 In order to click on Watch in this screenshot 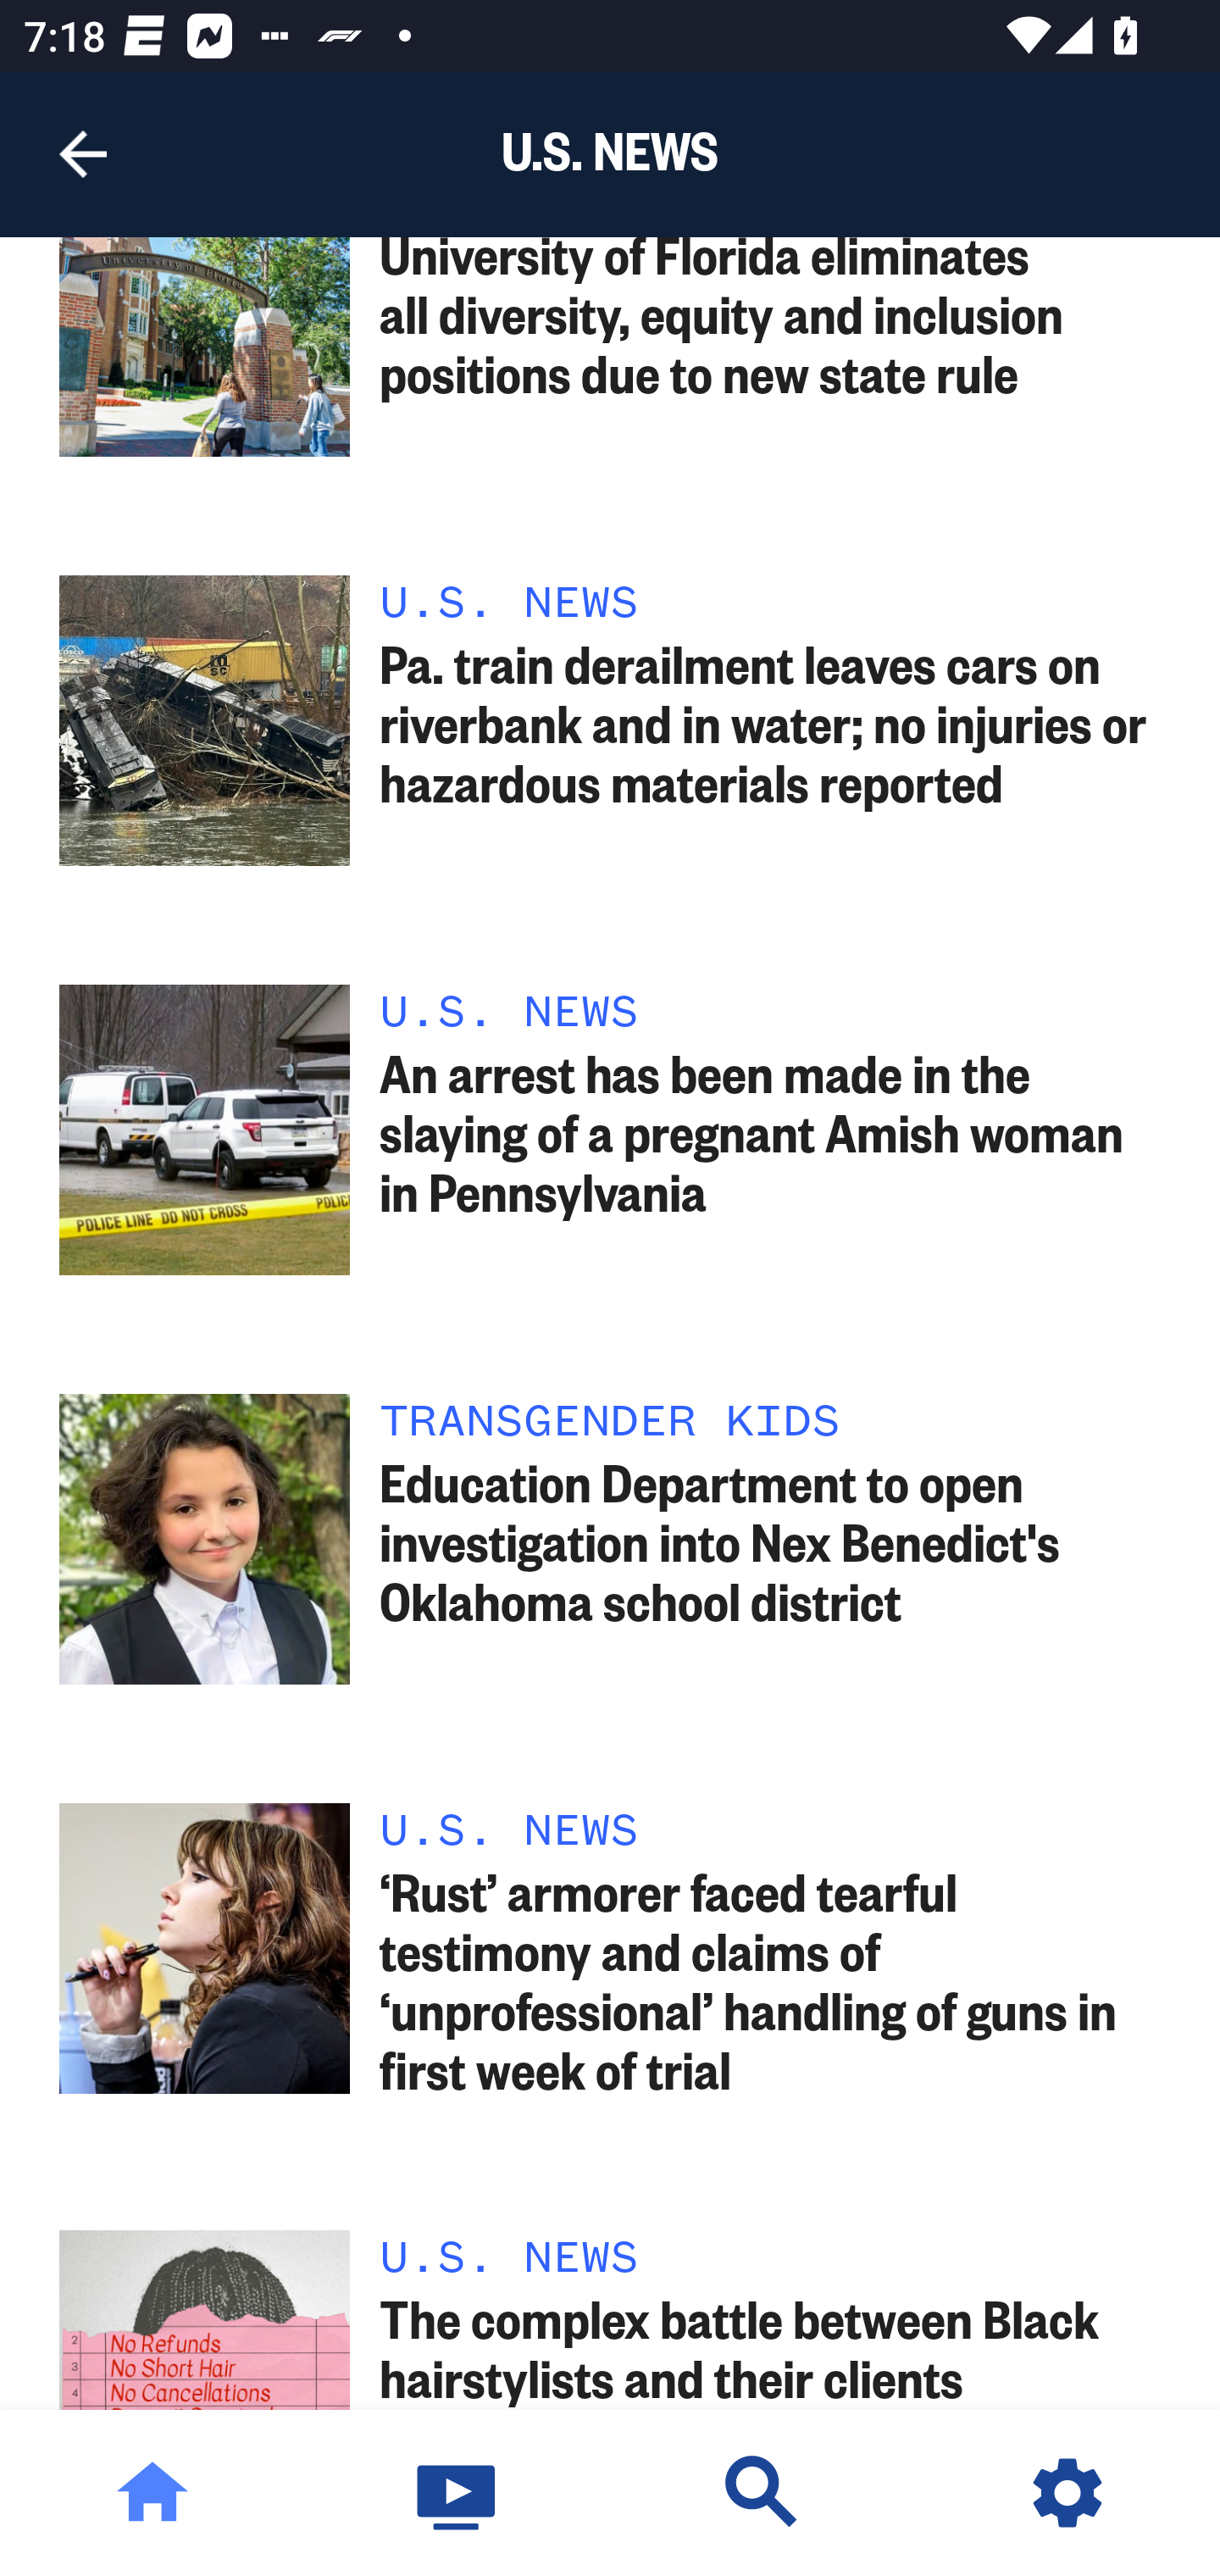, I will do `click(457, 2493)`.